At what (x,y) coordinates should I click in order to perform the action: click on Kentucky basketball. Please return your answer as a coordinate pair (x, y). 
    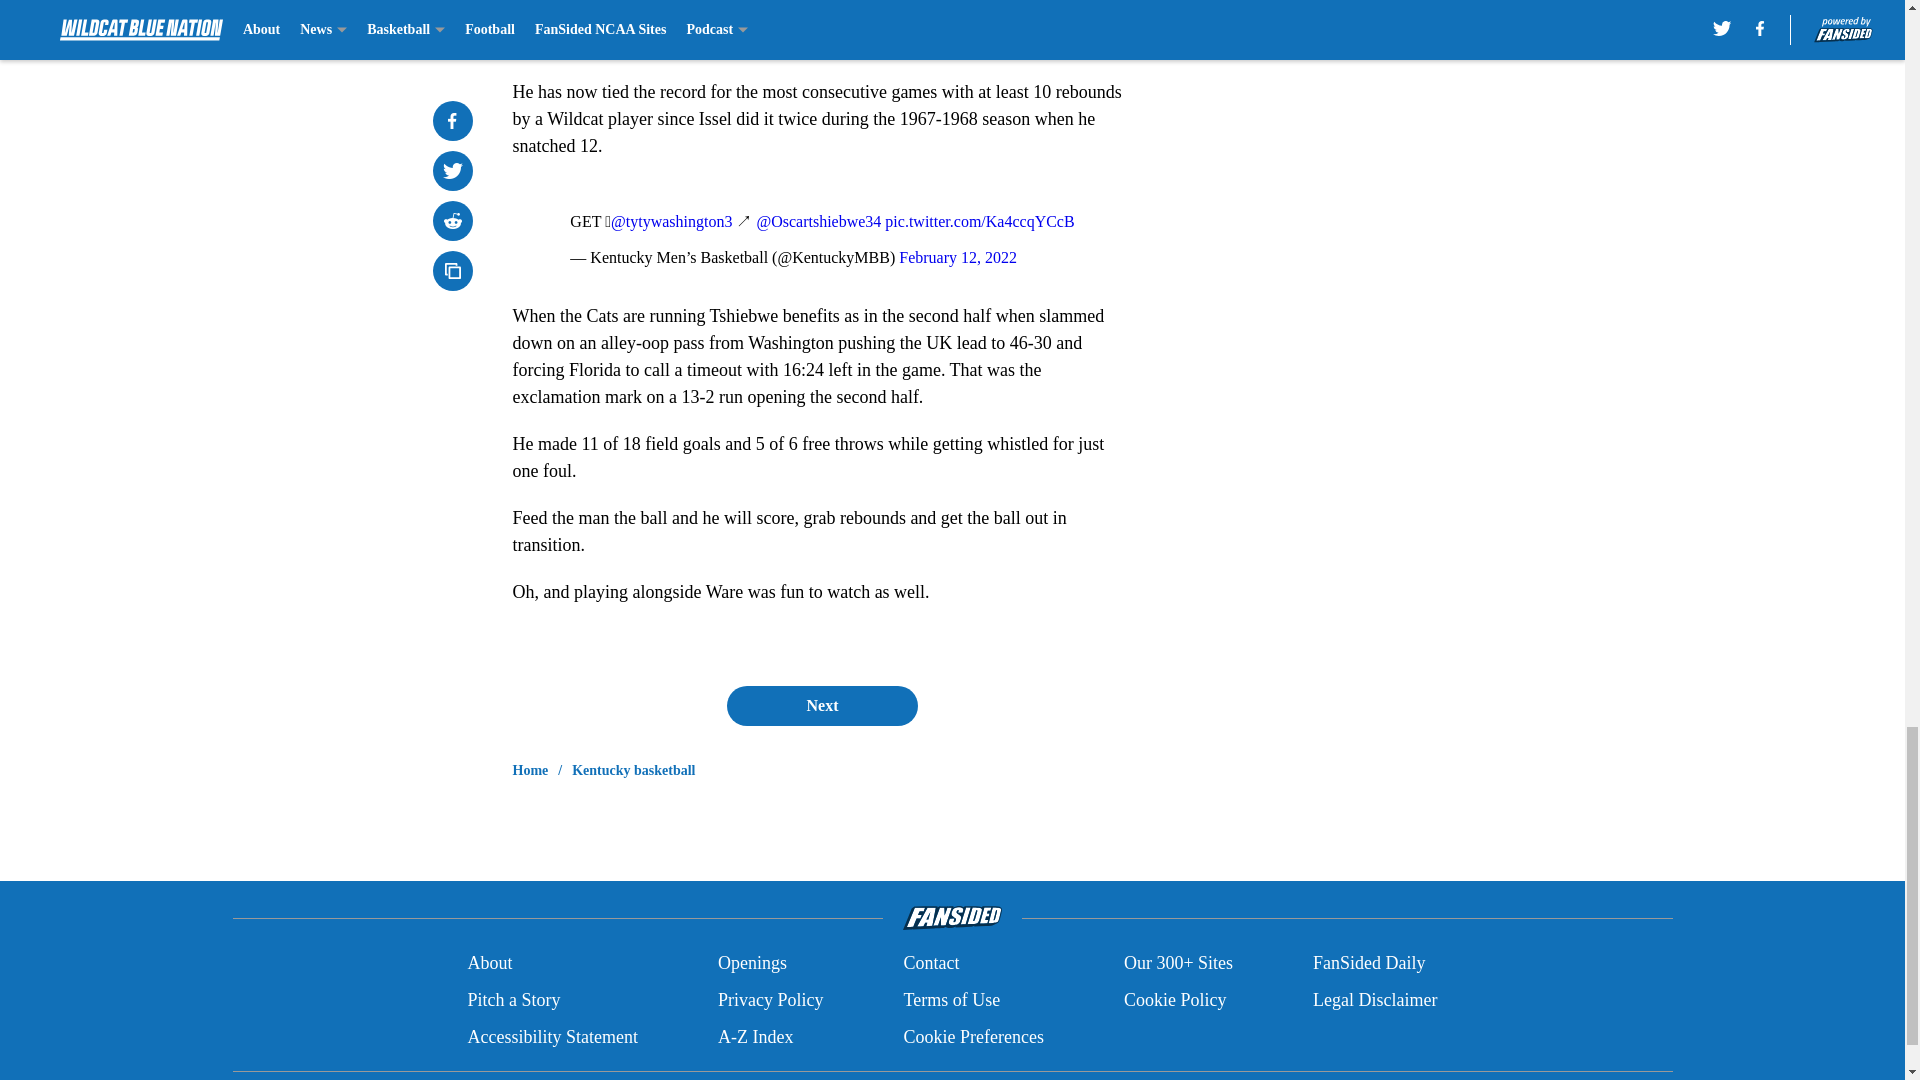
    Looking at the image, I should click on (634, 770).